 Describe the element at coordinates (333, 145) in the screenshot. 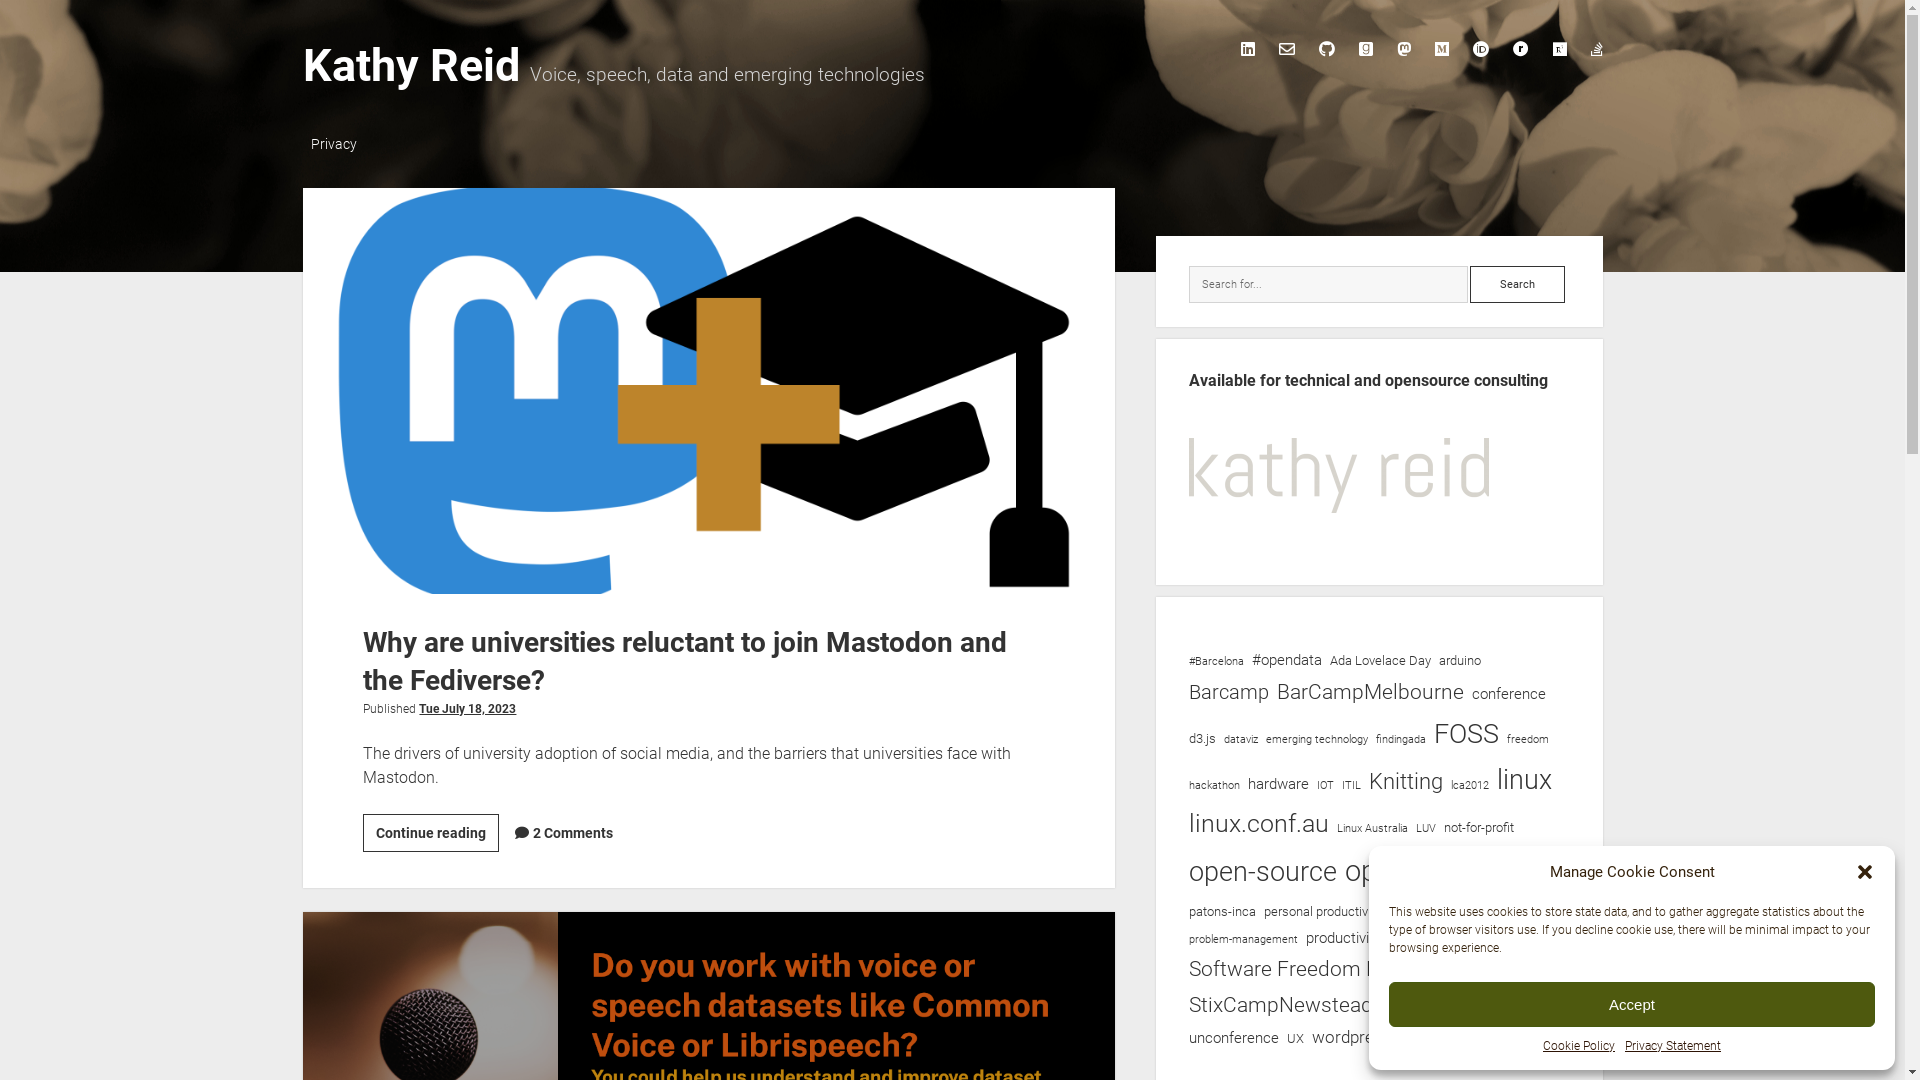

I see `Privacy` at that location.